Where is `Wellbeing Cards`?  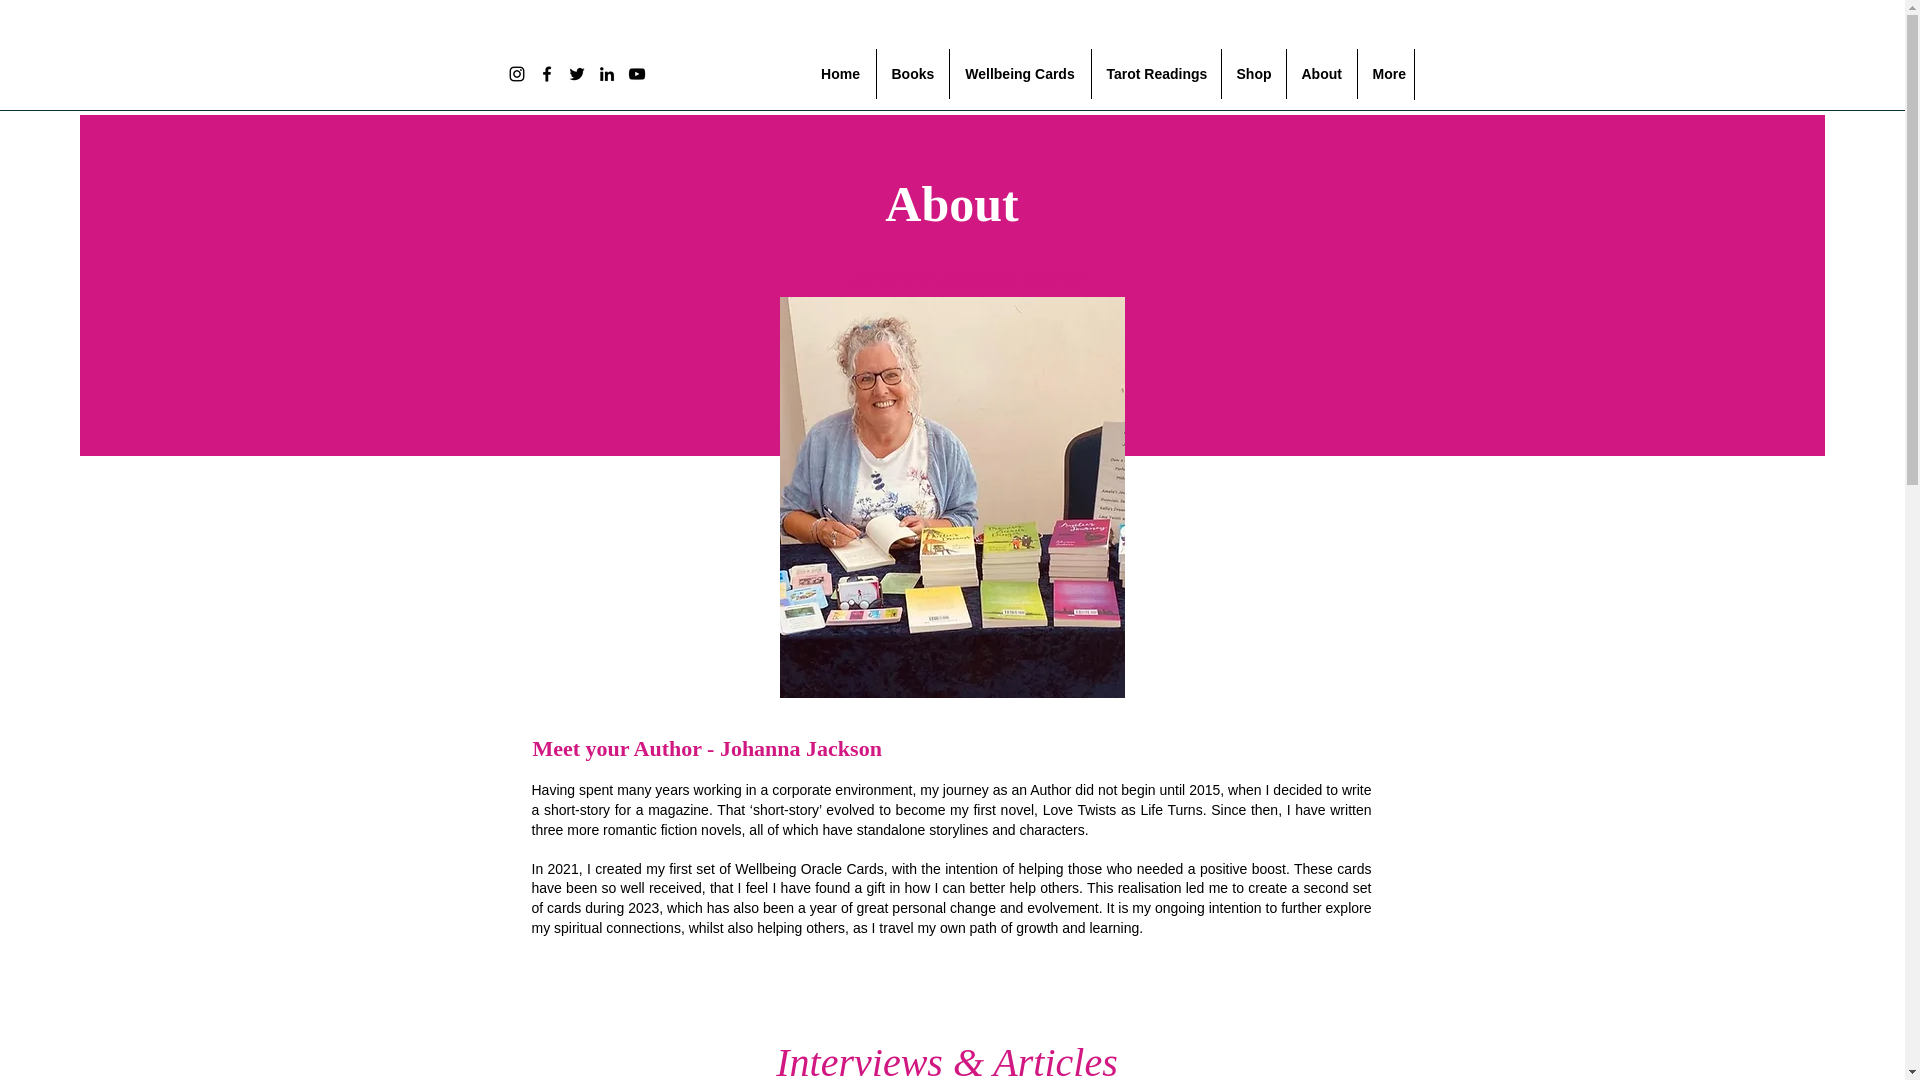
Wellbeing Cards is located at coordinates (1020, 74).